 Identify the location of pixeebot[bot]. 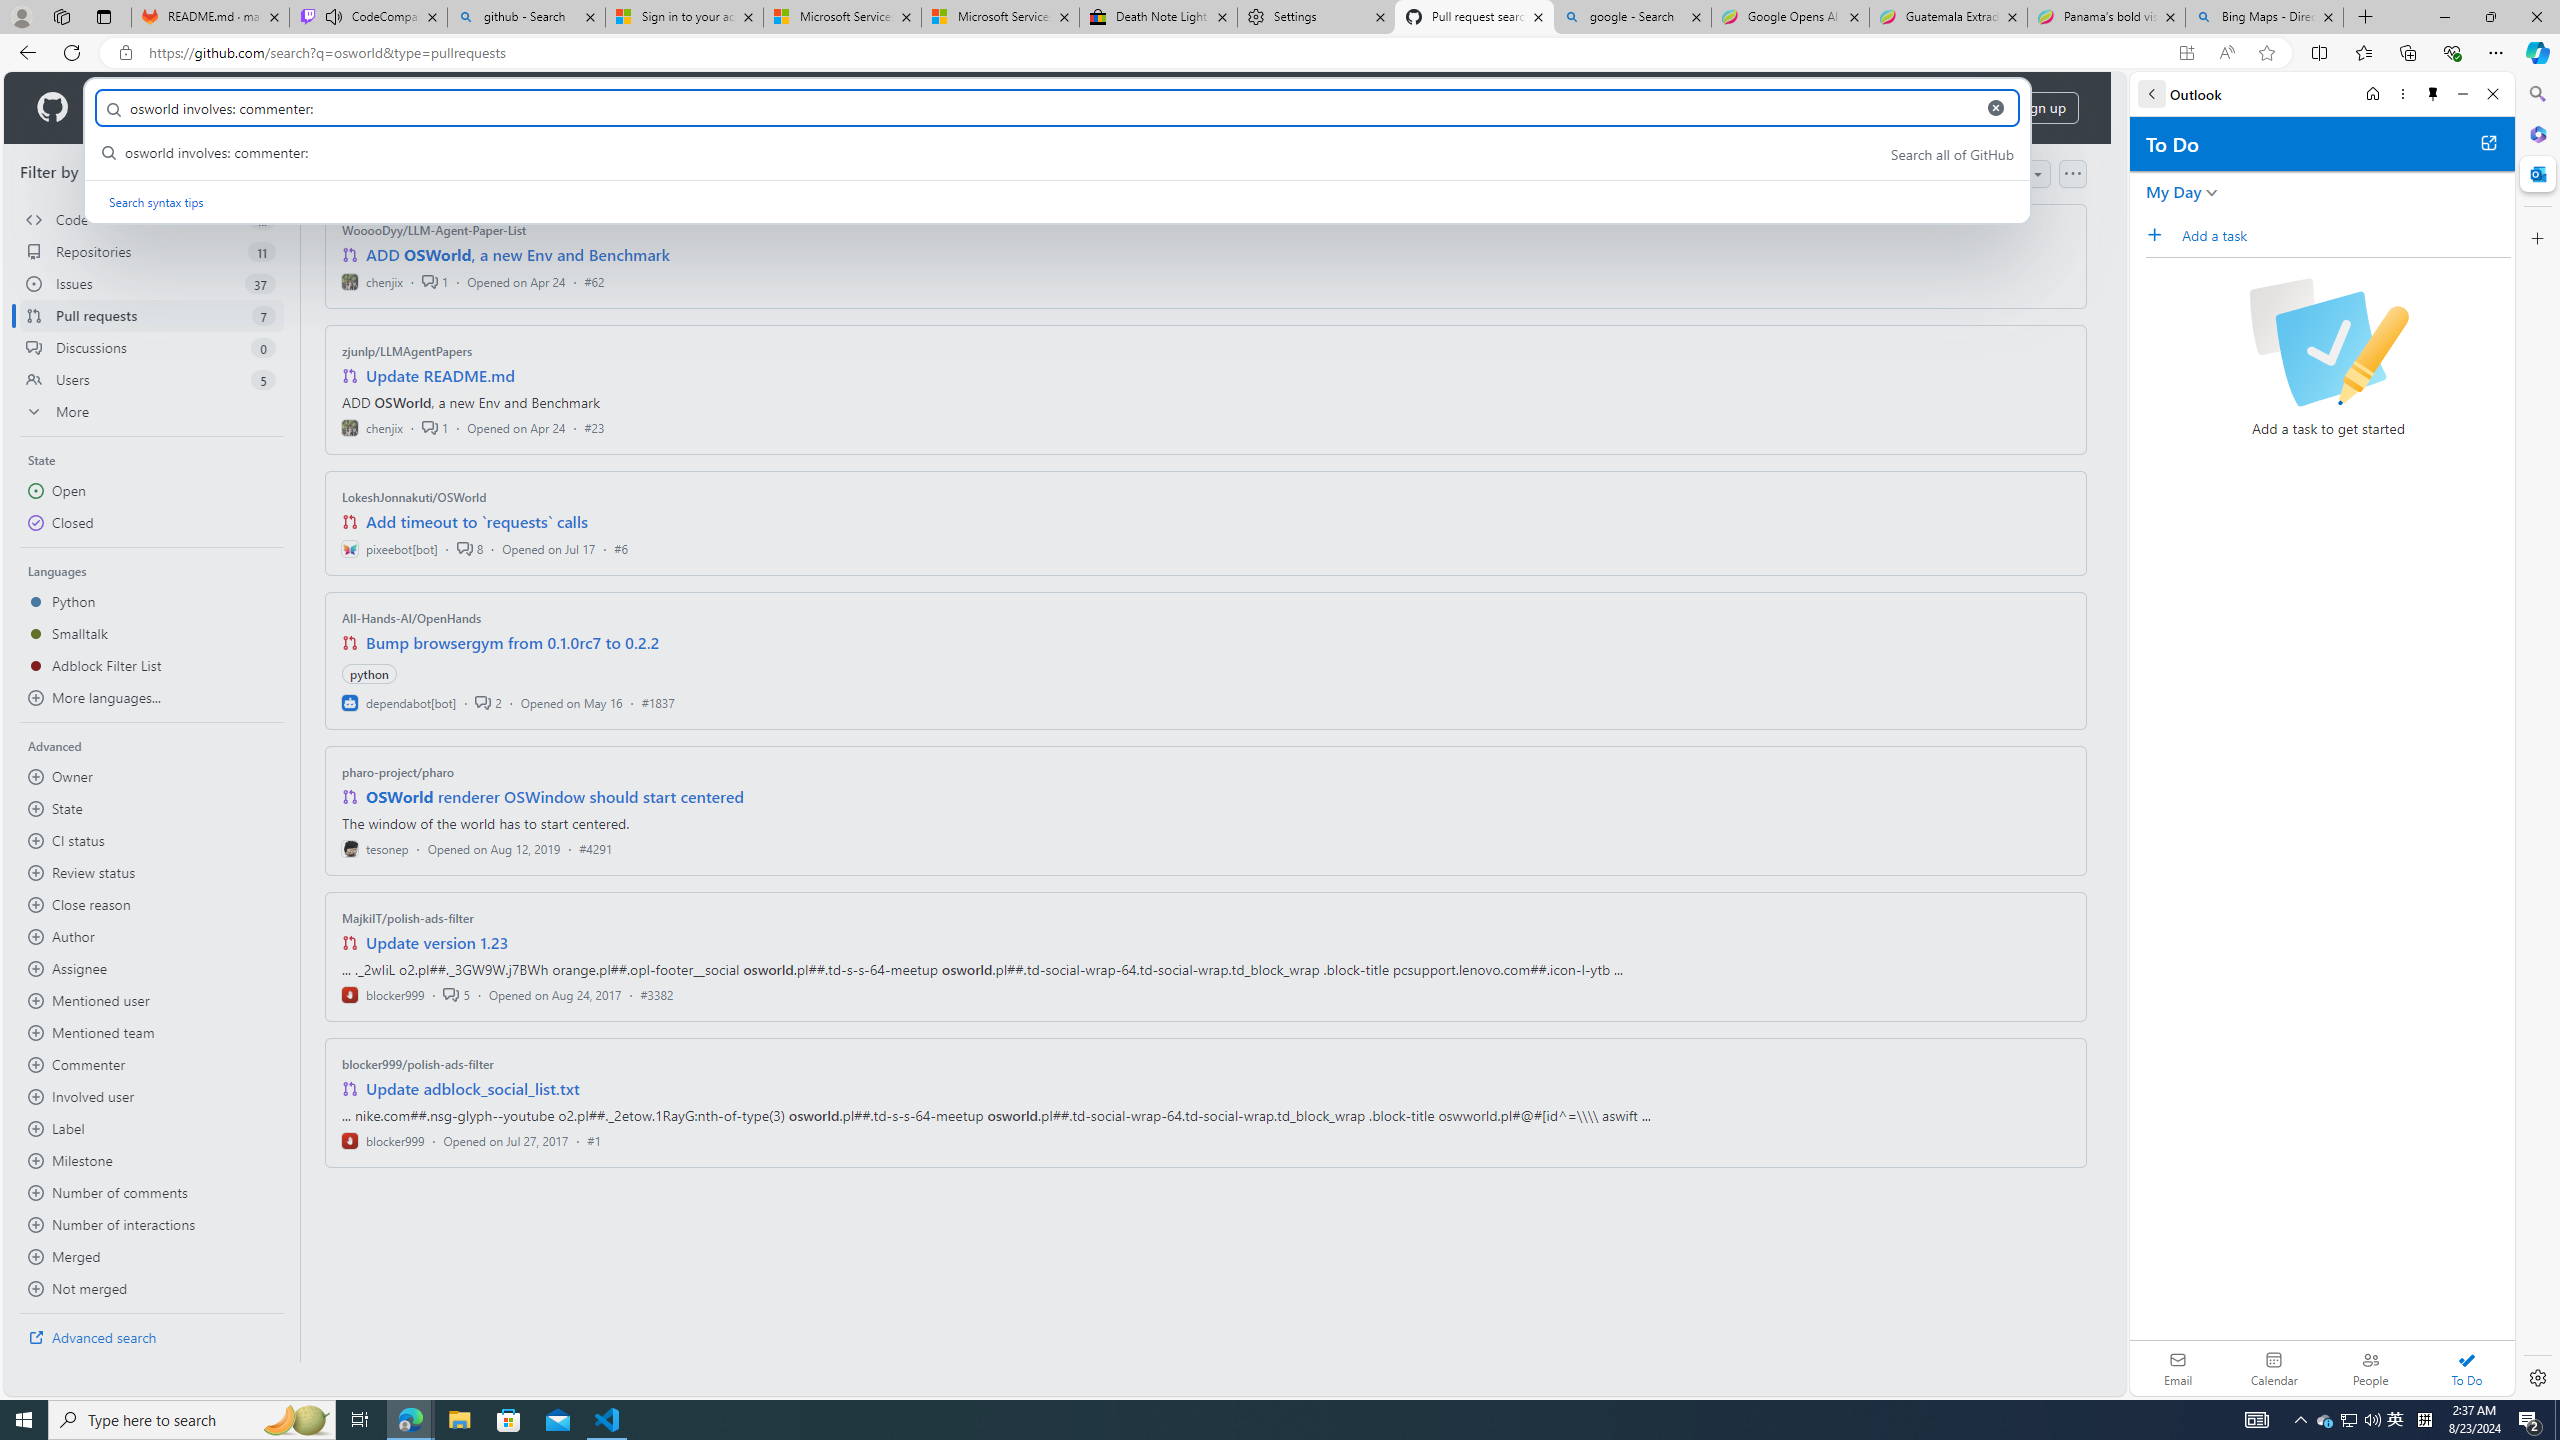
(390, 548).